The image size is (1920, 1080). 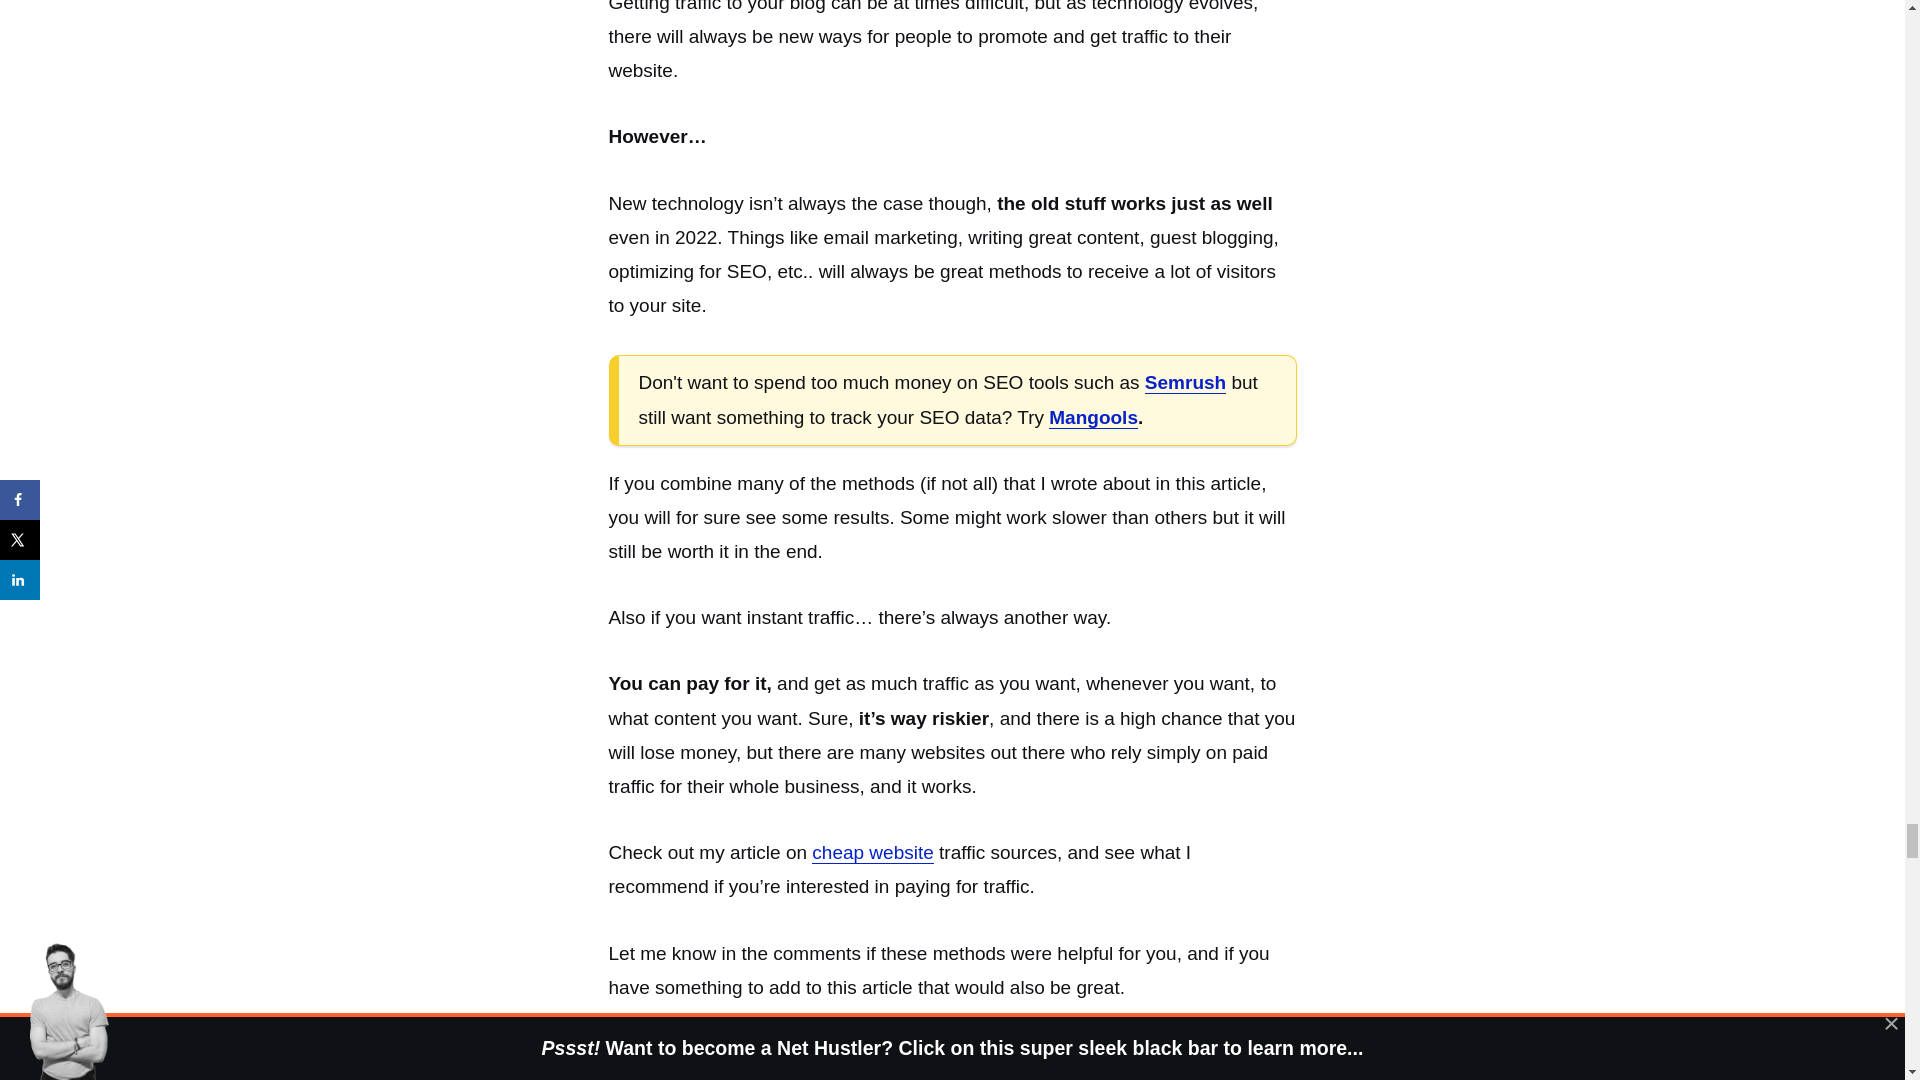 What do you see at coordinates (872, 853) in the screenshot?
I see `cheap website` at bounding box center [872, 853].